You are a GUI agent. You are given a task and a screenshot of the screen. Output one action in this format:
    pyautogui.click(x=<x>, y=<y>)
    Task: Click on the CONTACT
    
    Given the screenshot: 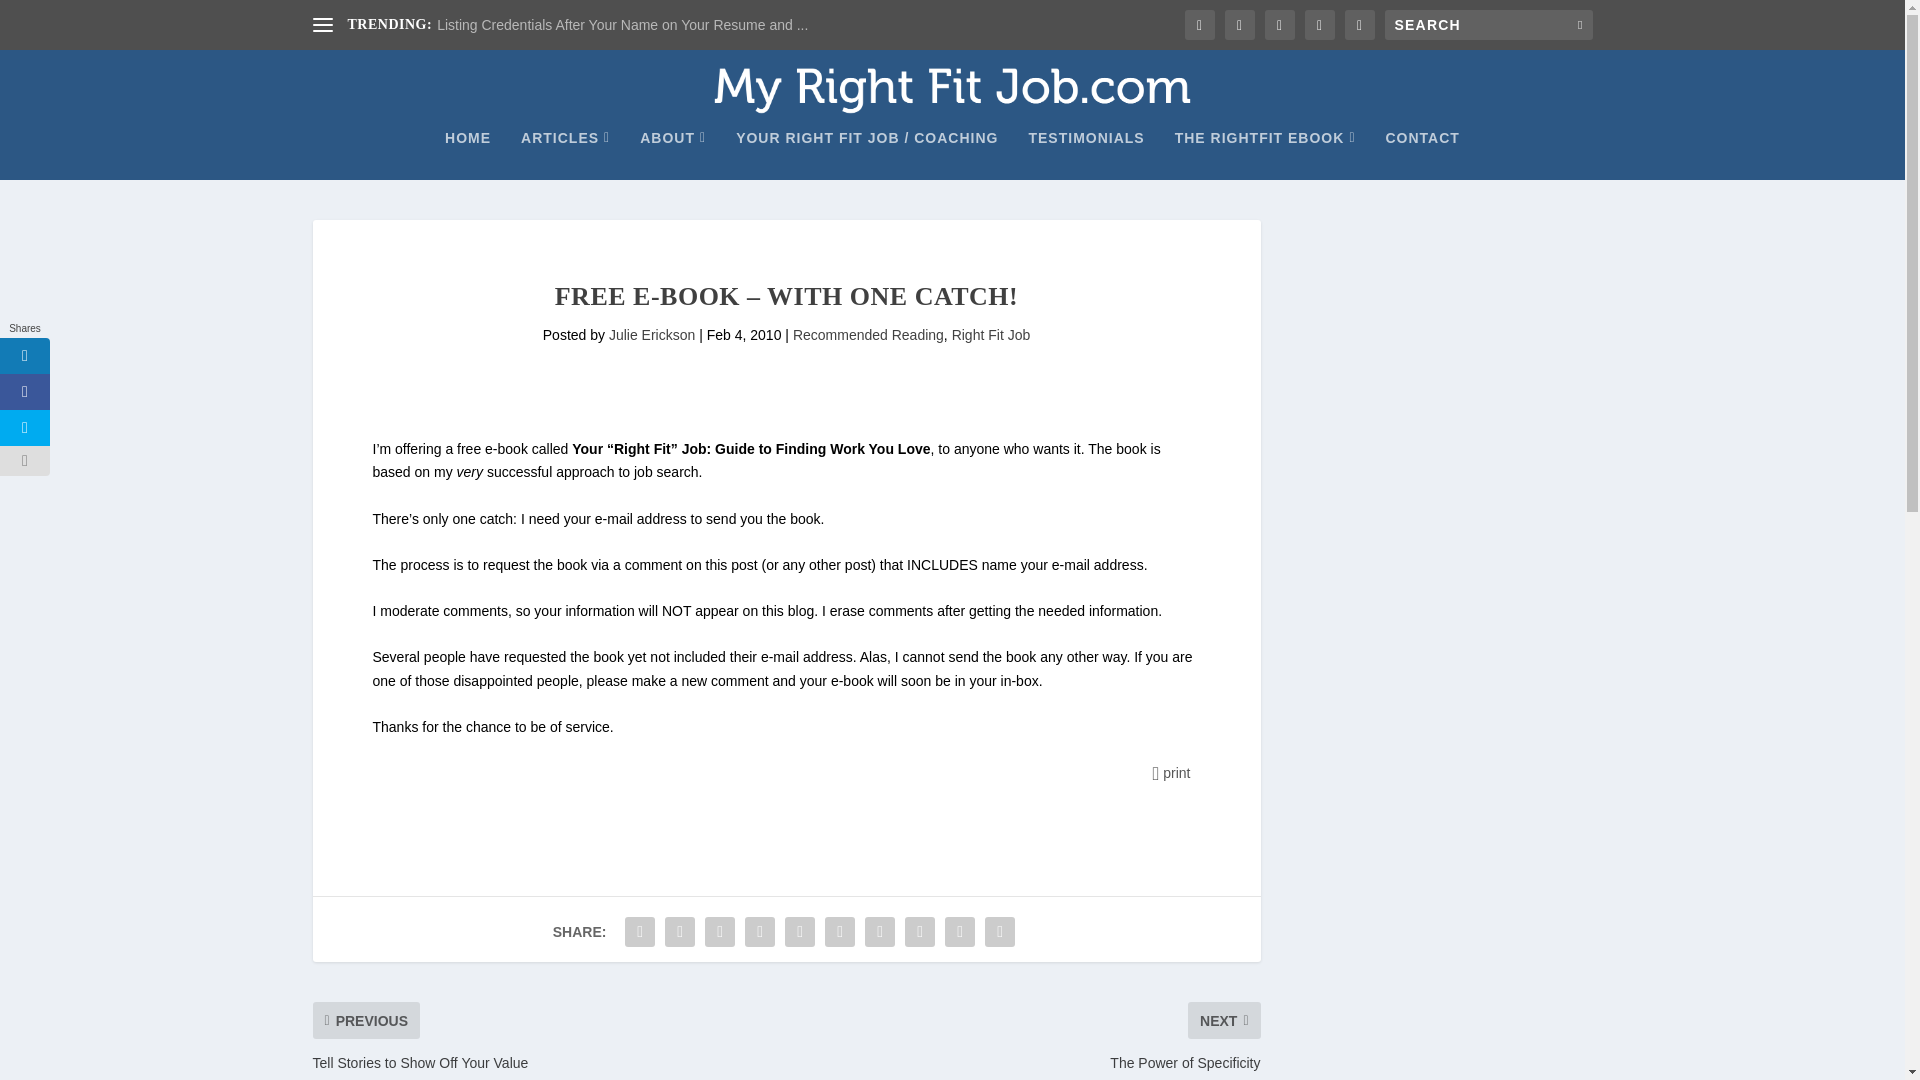 What is the action you would take?
    pyautogui.click(x=1422, y=154)
    